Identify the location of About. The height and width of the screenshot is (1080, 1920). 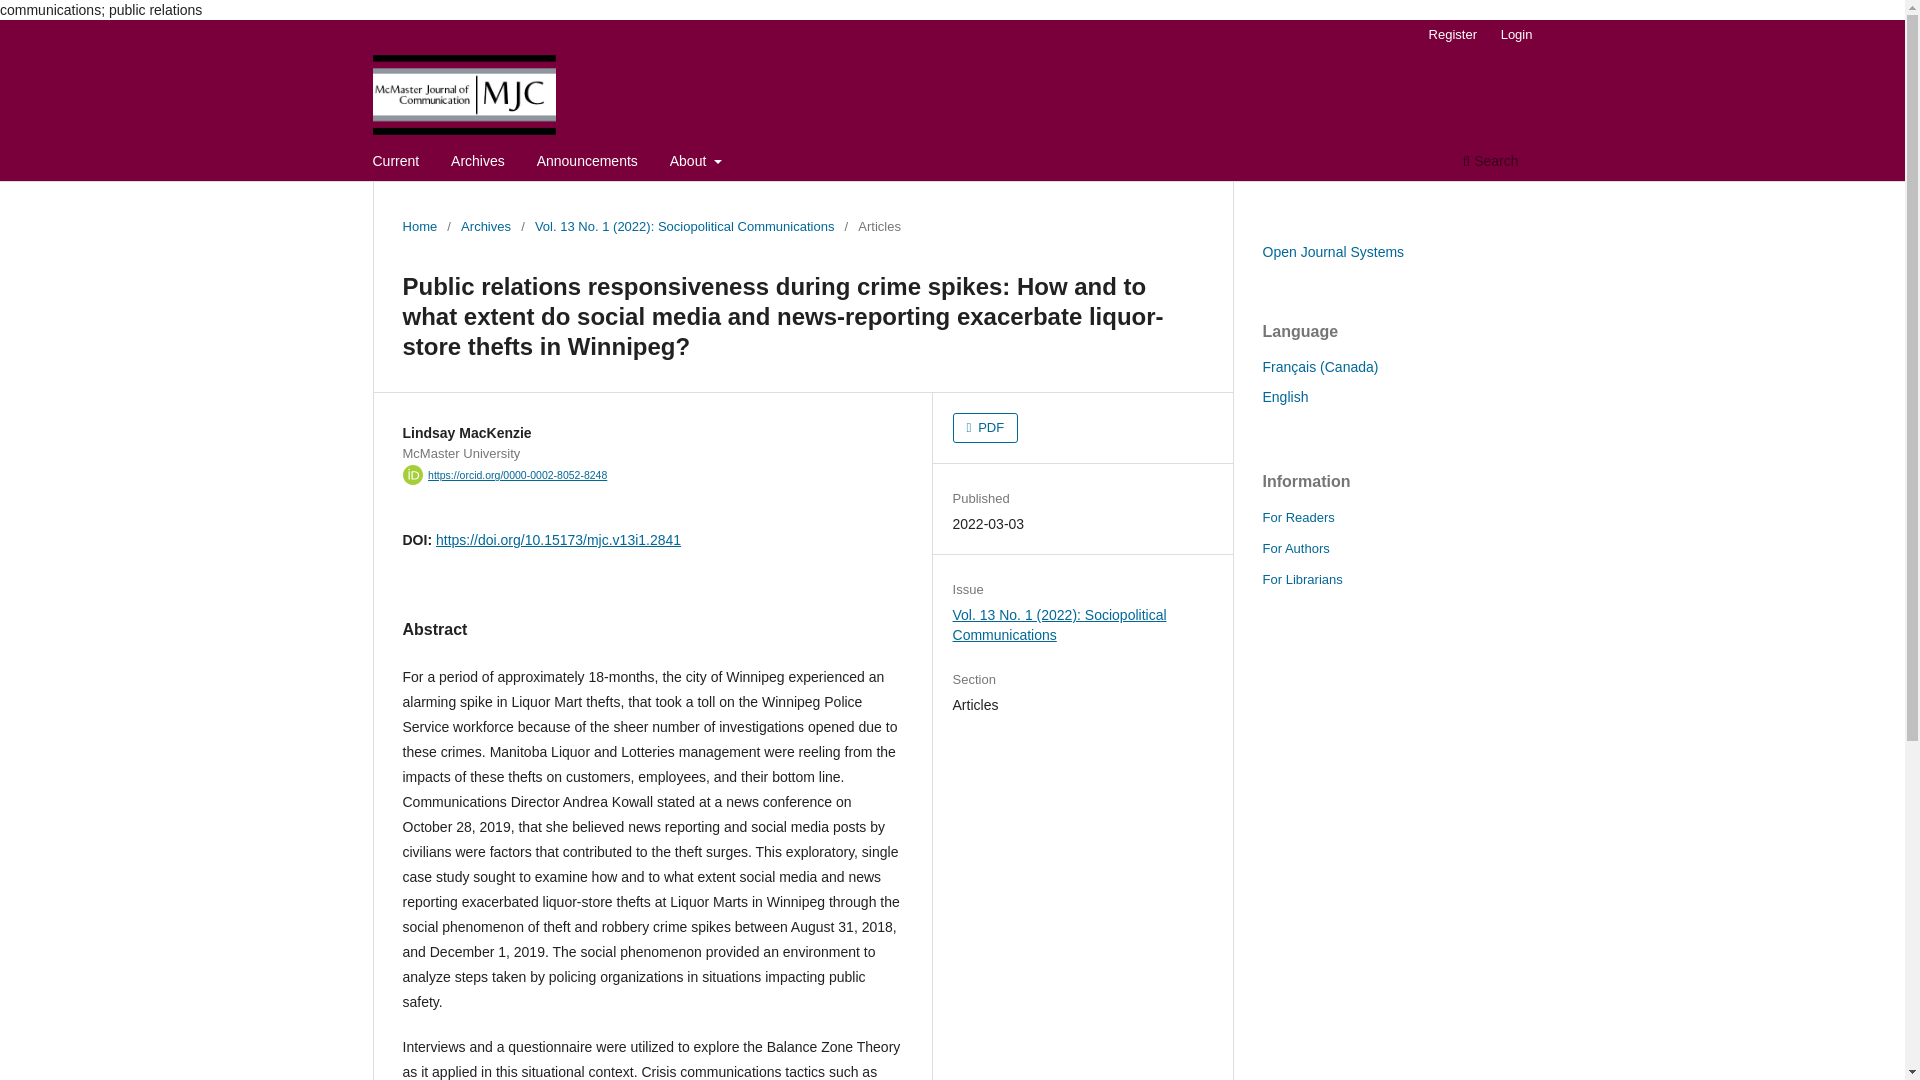
(696, 163).